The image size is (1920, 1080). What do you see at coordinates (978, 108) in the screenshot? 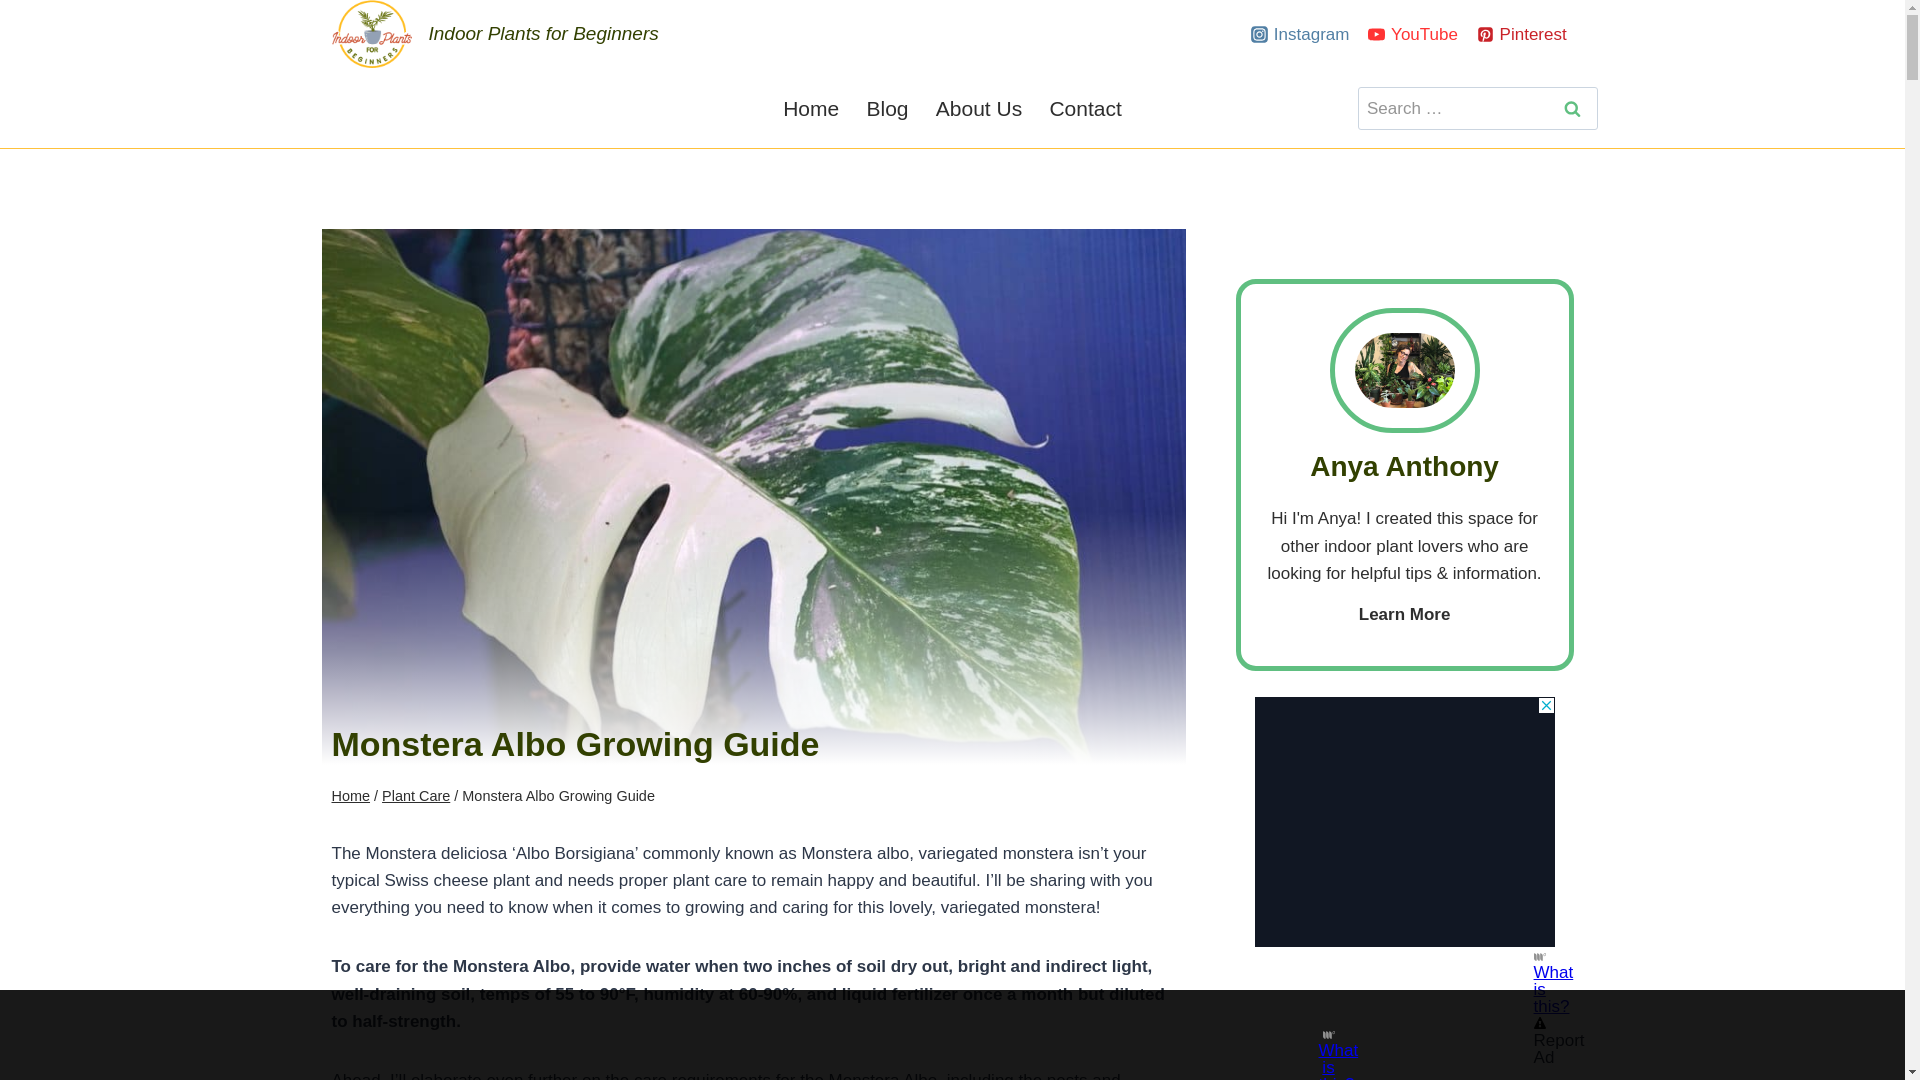
I see `About Us` at bounding box center [978, 108].